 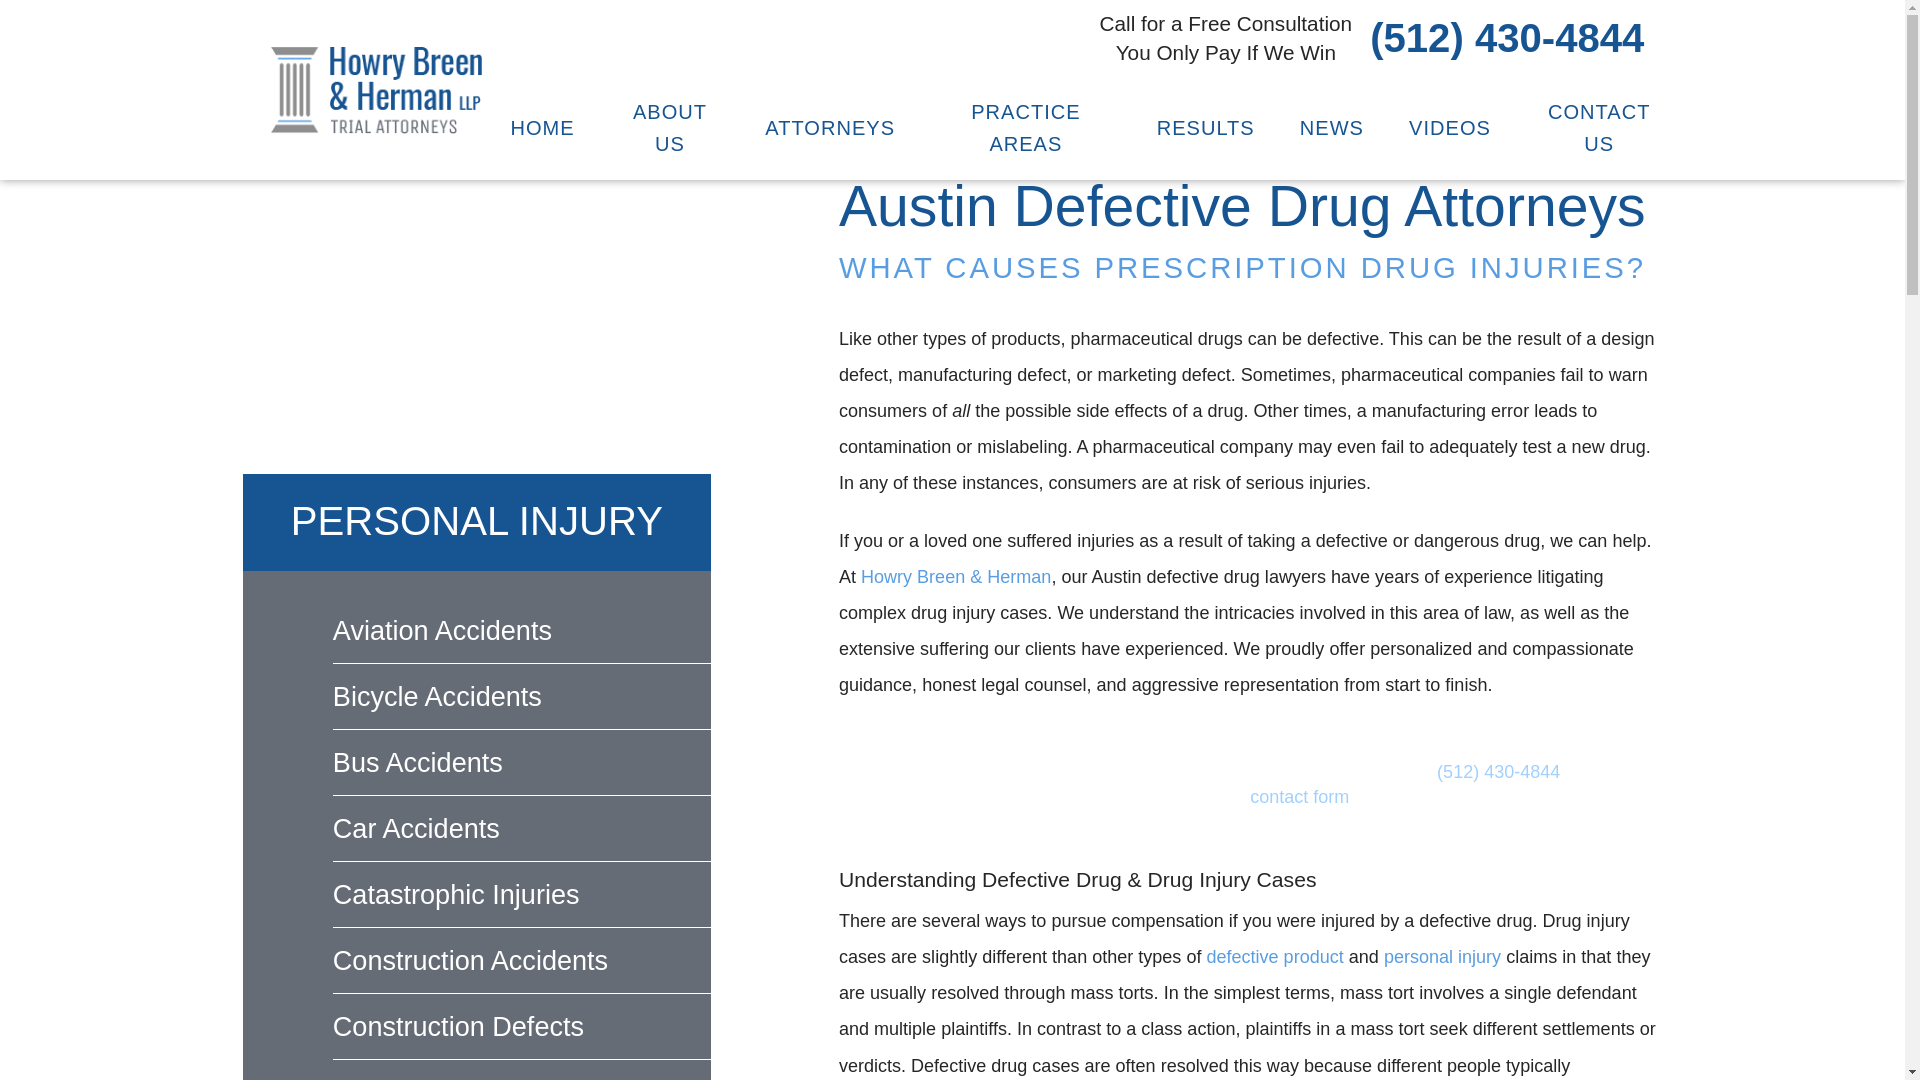 What do you see at coordinates (670, 128) in the screenshot?
I see `ABOUT US` at bounding box center [670, 128].